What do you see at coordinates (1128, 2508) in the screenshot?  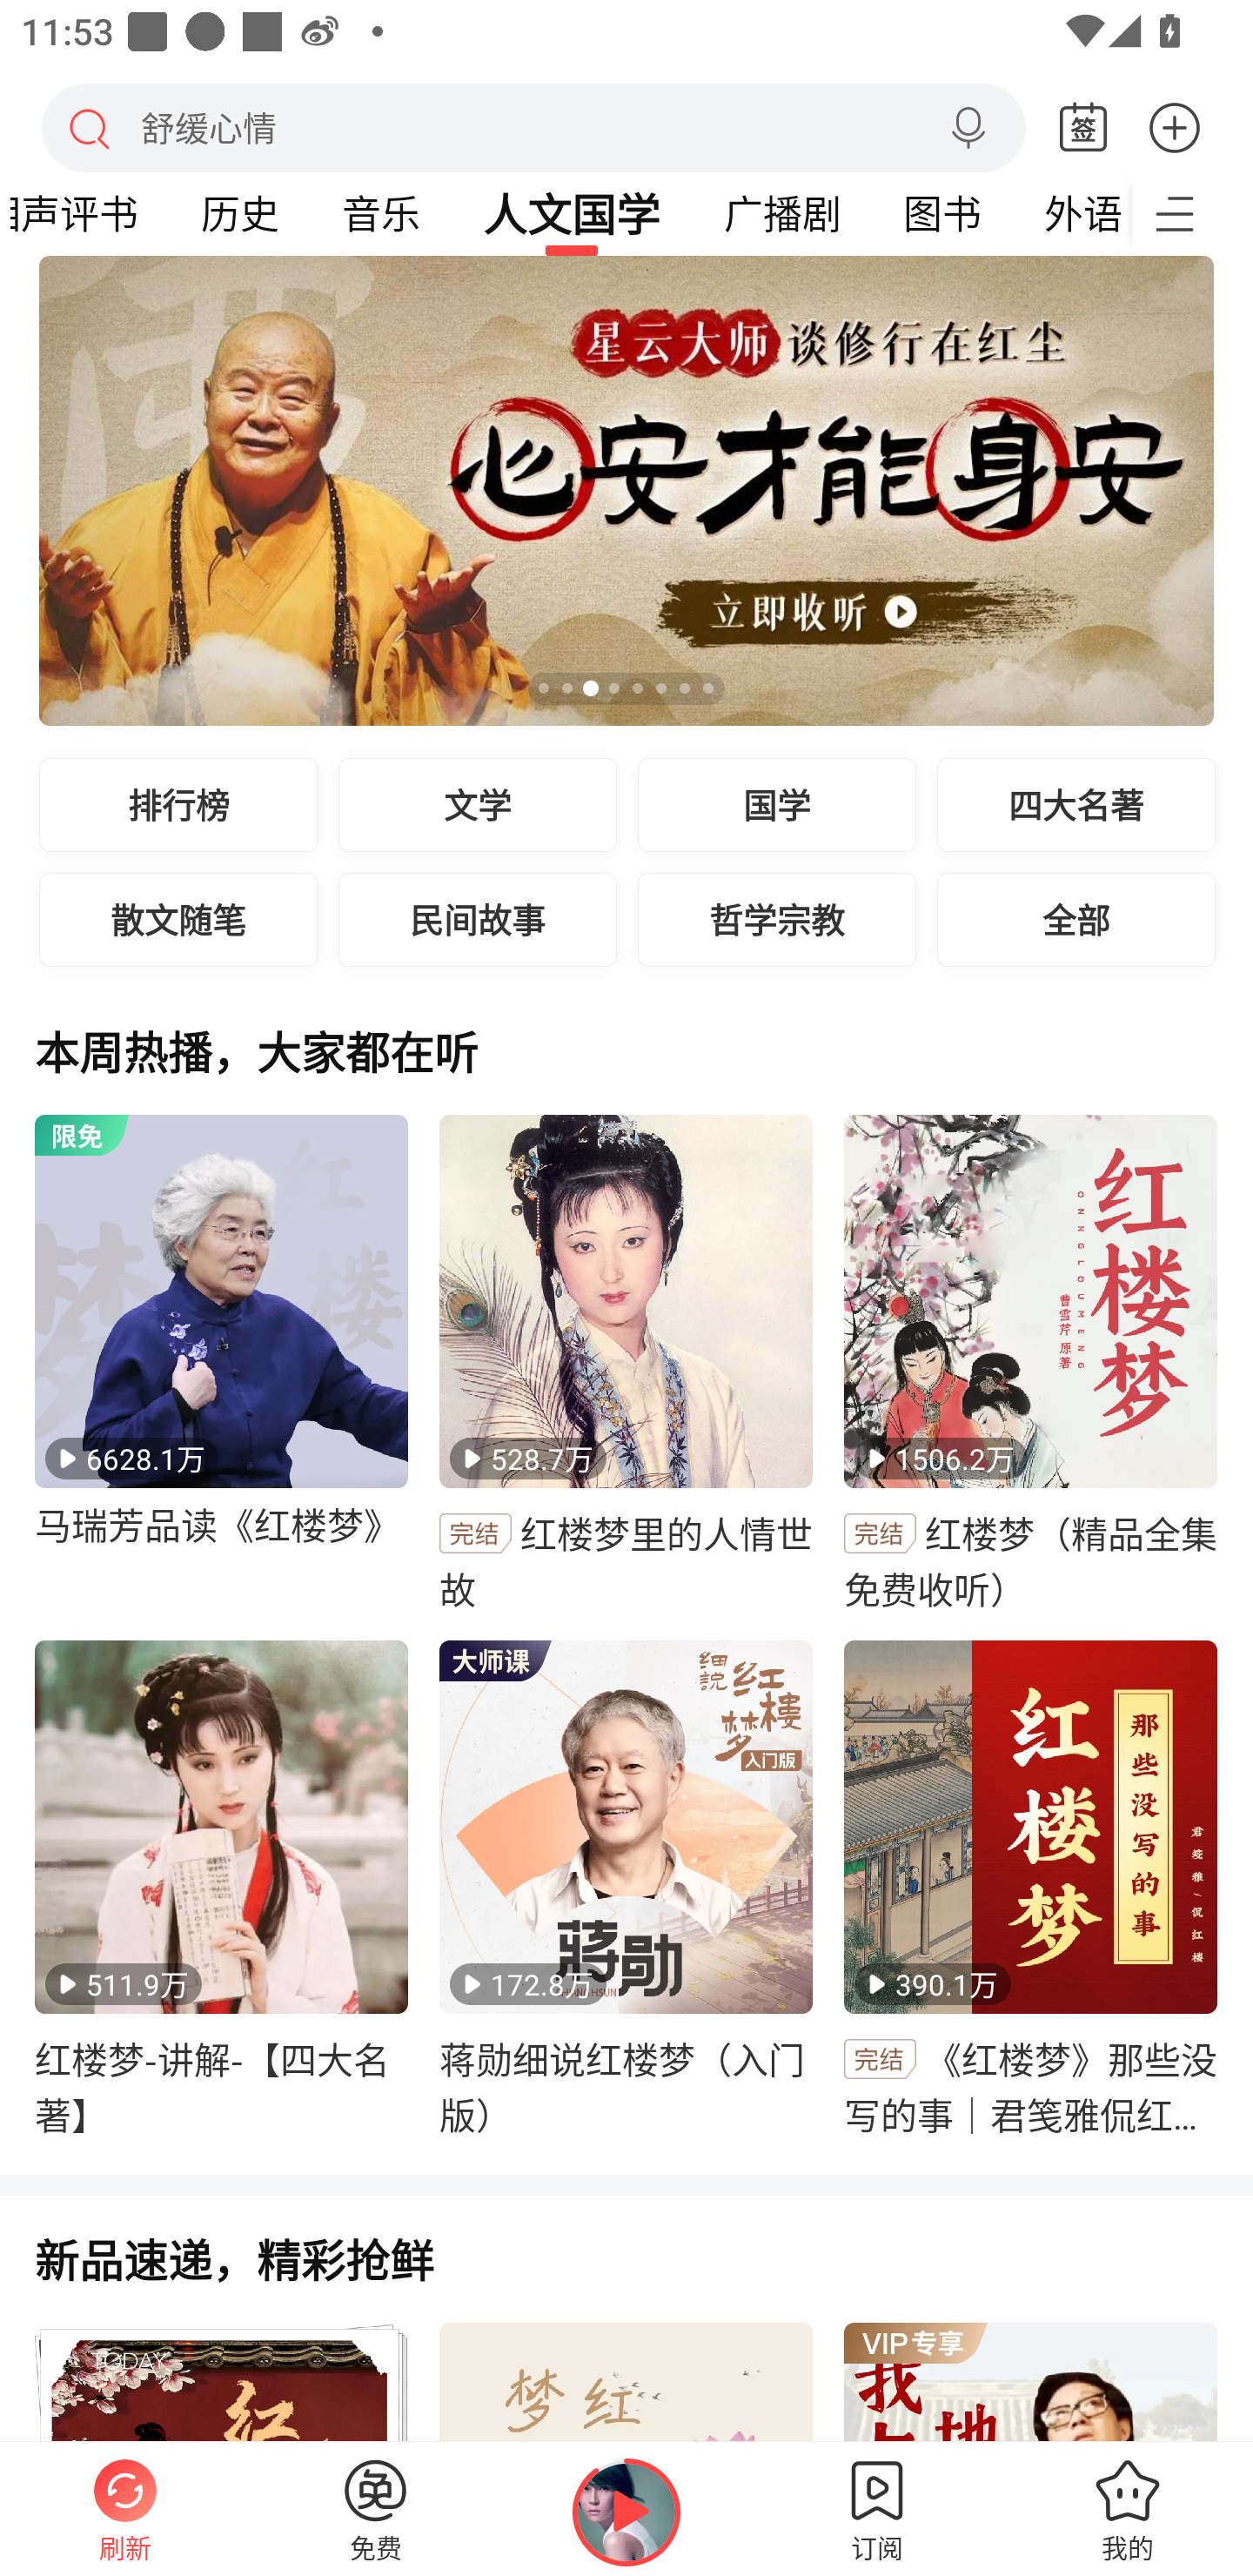 I see `我的` at bounding box center [1128, 2508].